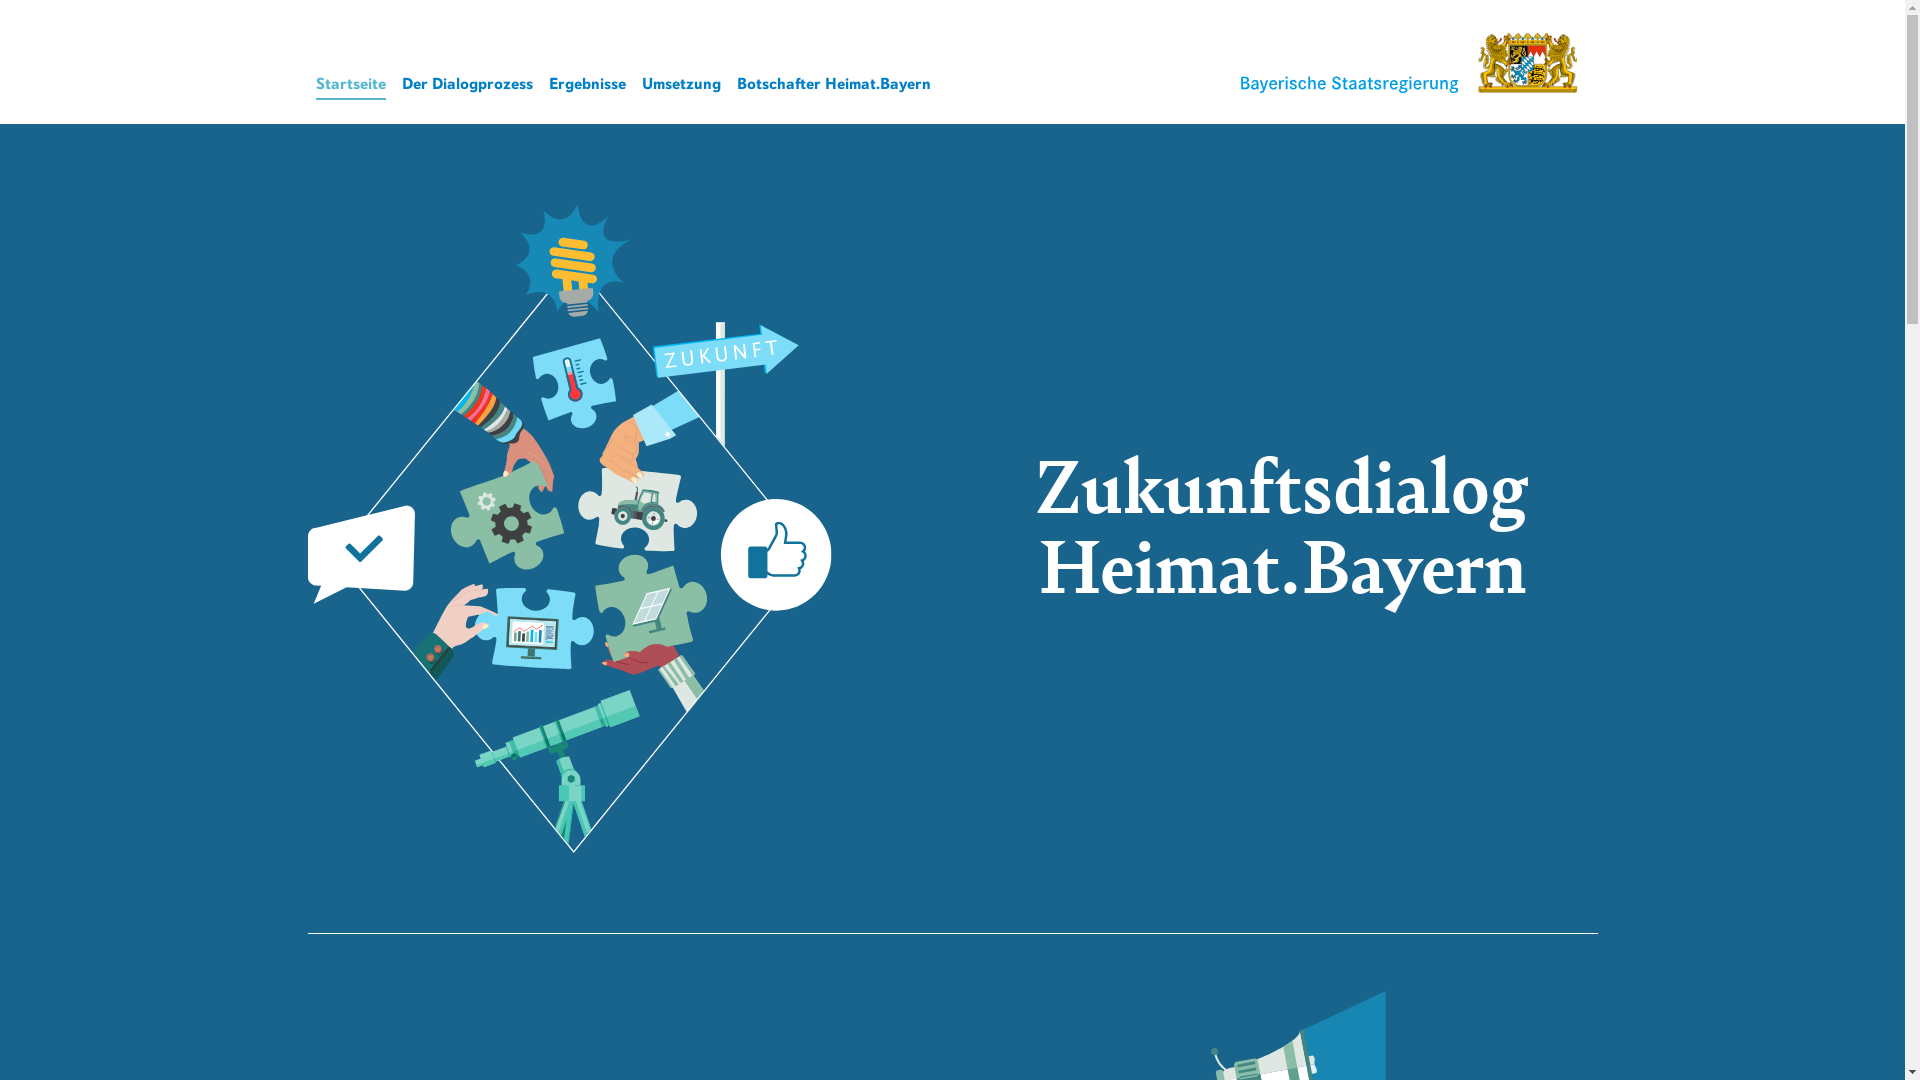 This screenshot has width=1920, height=1080. What do you see at coordinates (1407, 63) in the screenshot?
I see `Bayerisches Staatsministerium` at bounding box center [1407, 63].